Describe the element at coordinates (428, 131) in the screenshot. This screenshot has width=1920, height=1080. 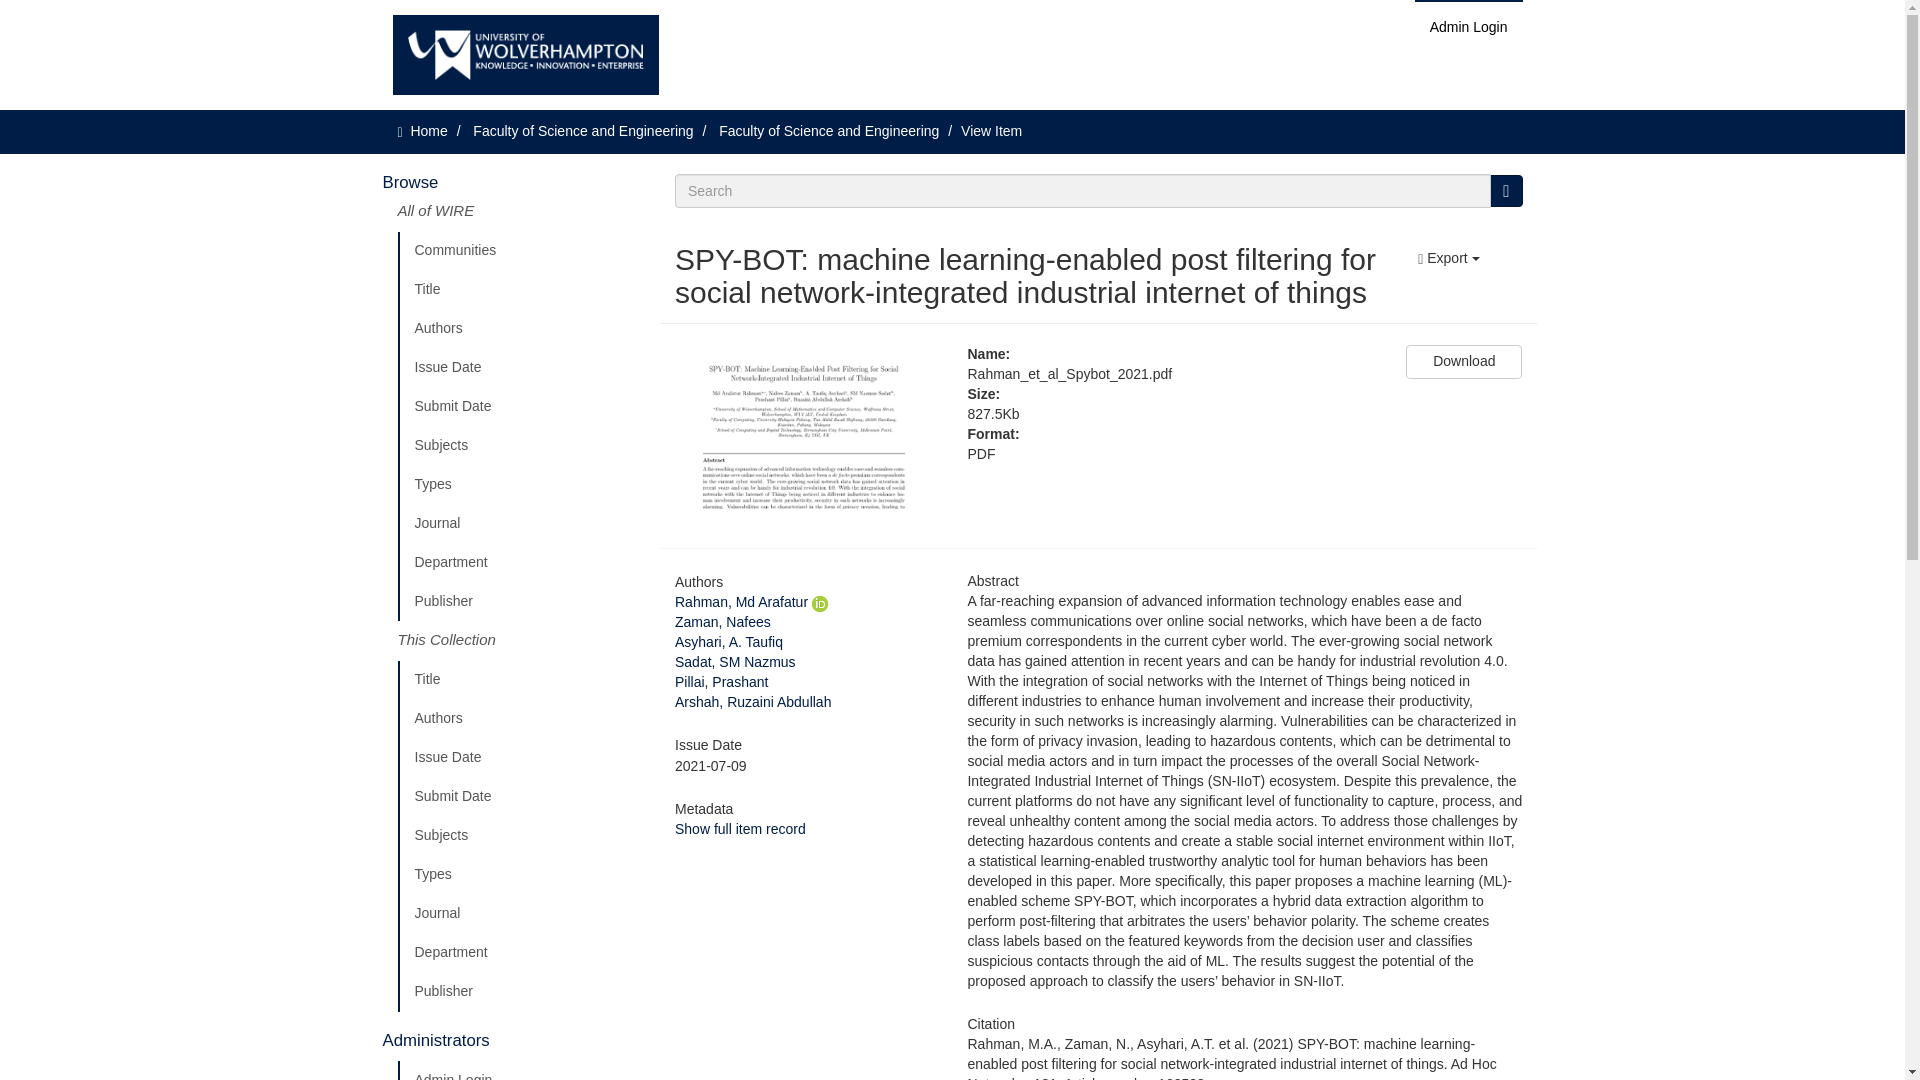
I see `Home` at that location.